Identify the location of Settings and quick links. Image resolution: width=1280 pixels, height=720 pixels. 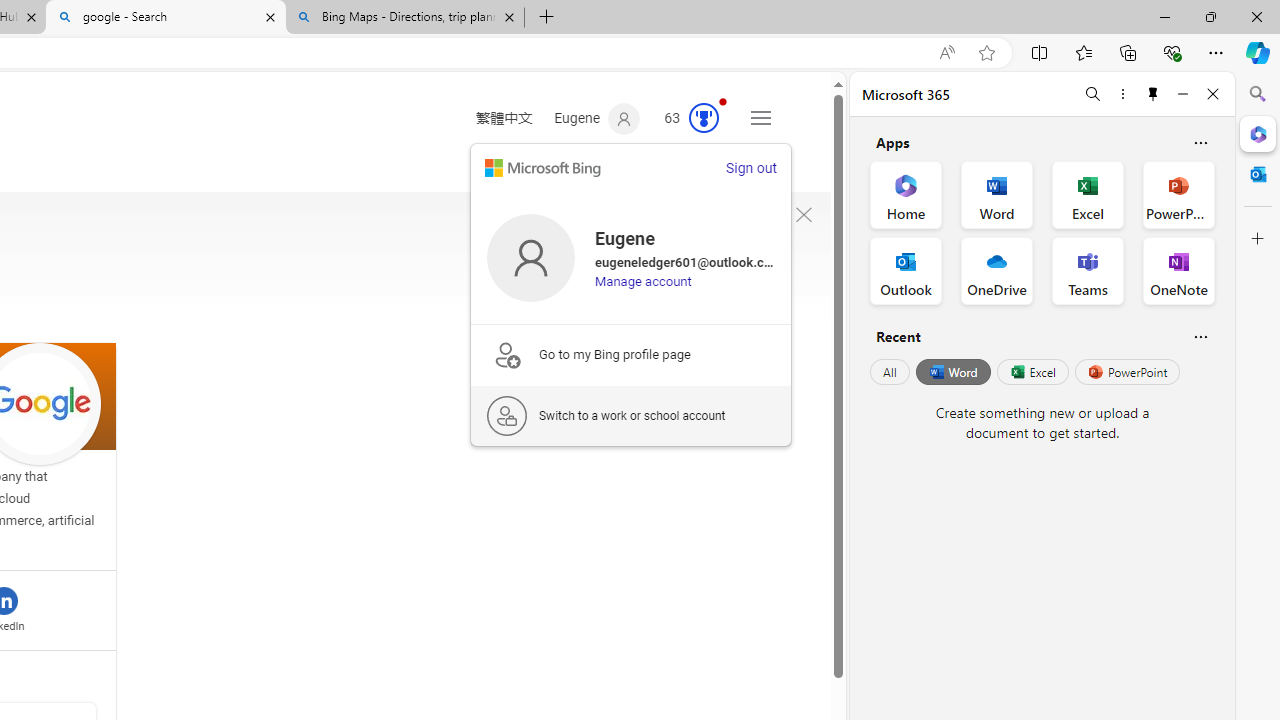
(760, 118).